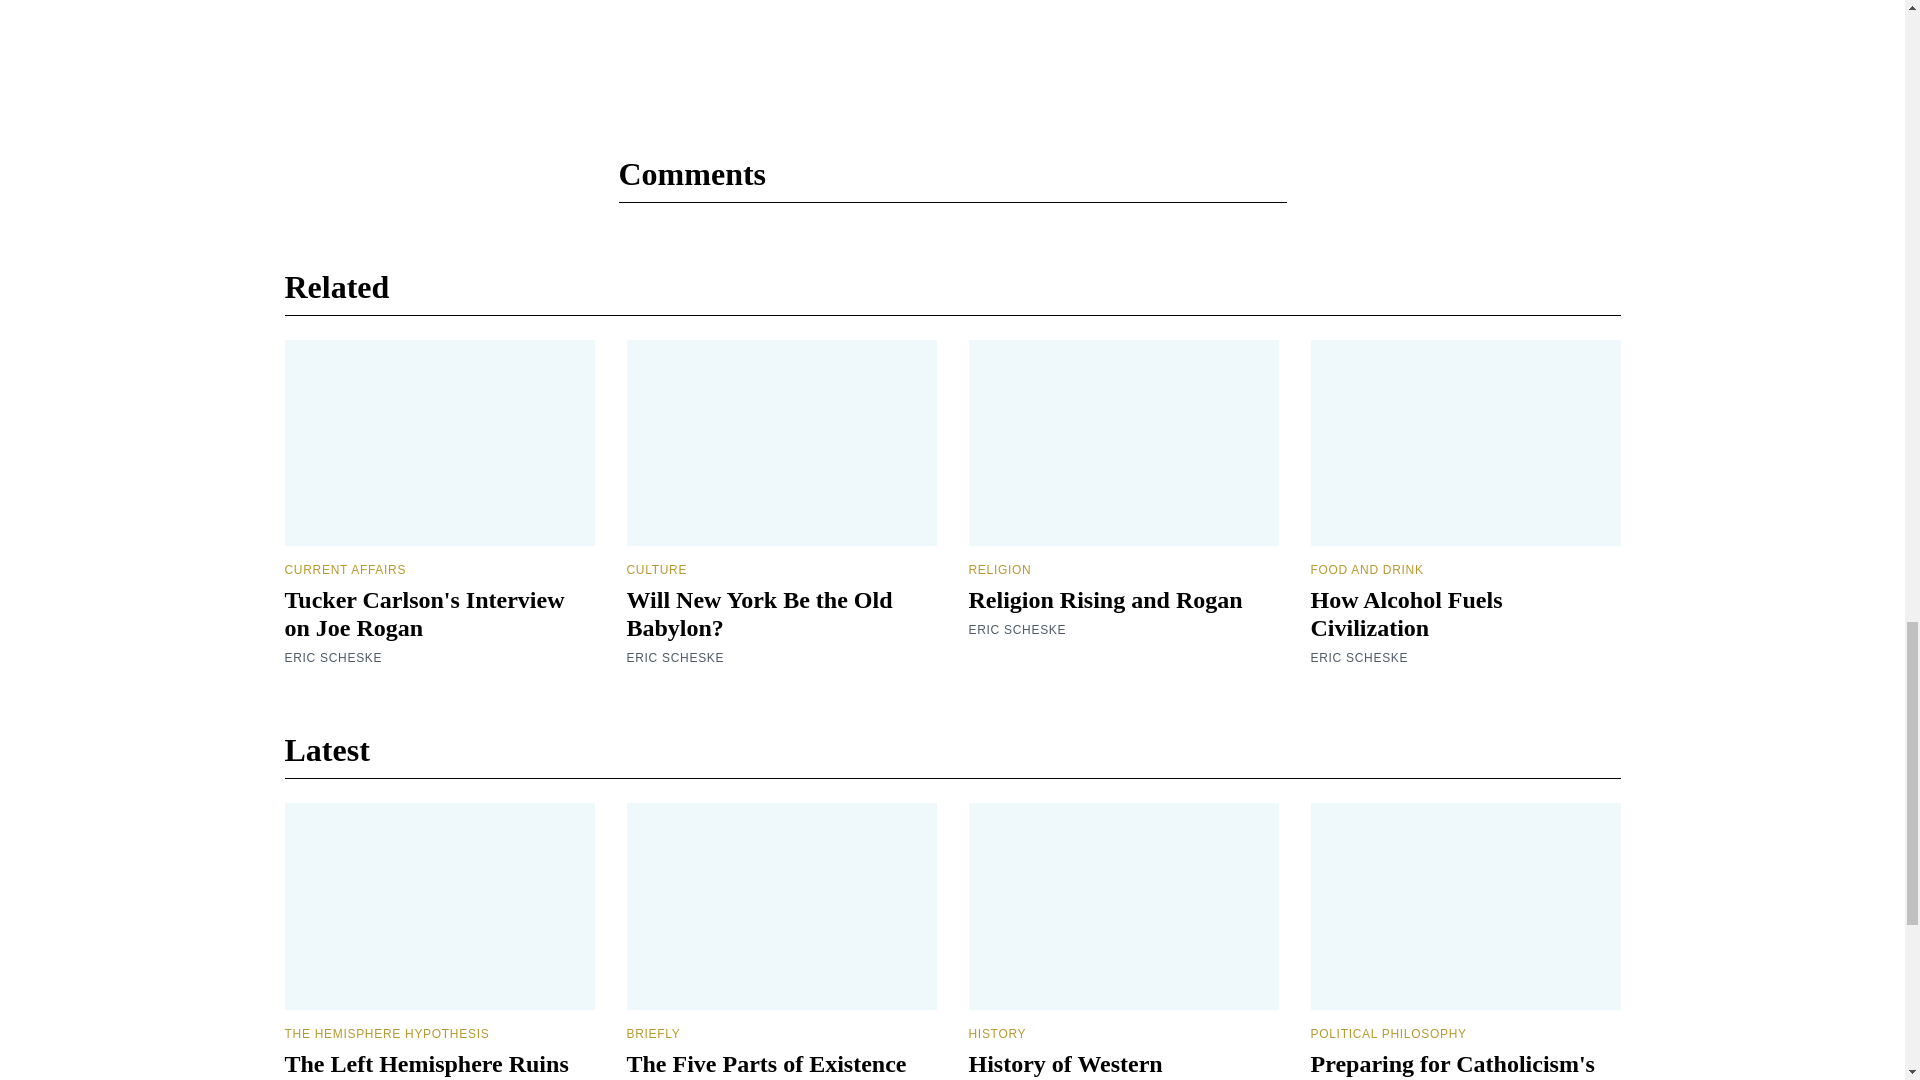 The width and height of the screenshot is (1920, 1080). I want to click on ERIC SCHESKE, so click(674, 658).